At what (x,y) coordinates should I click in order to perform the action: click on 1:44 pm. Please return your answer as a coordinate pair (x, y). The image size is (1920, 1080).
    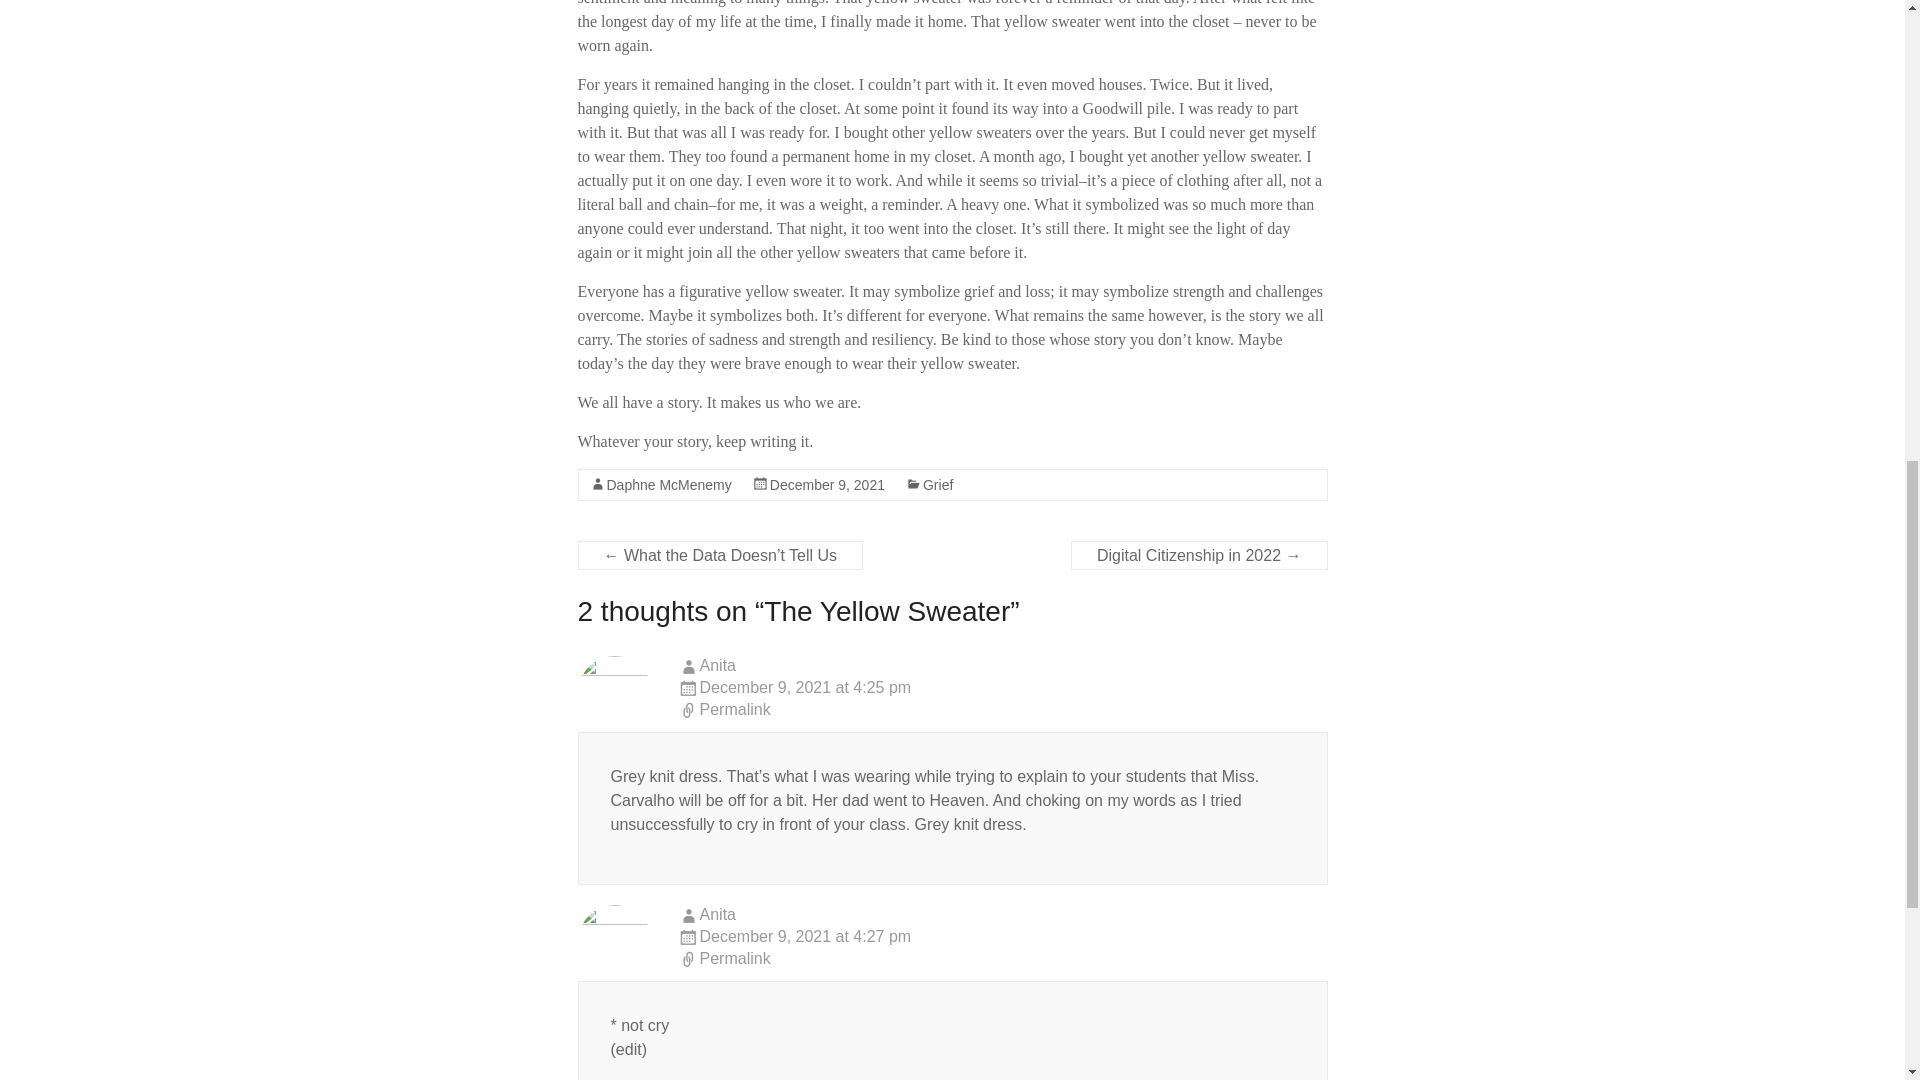
    Looking at the image, I should click on (827, 484).